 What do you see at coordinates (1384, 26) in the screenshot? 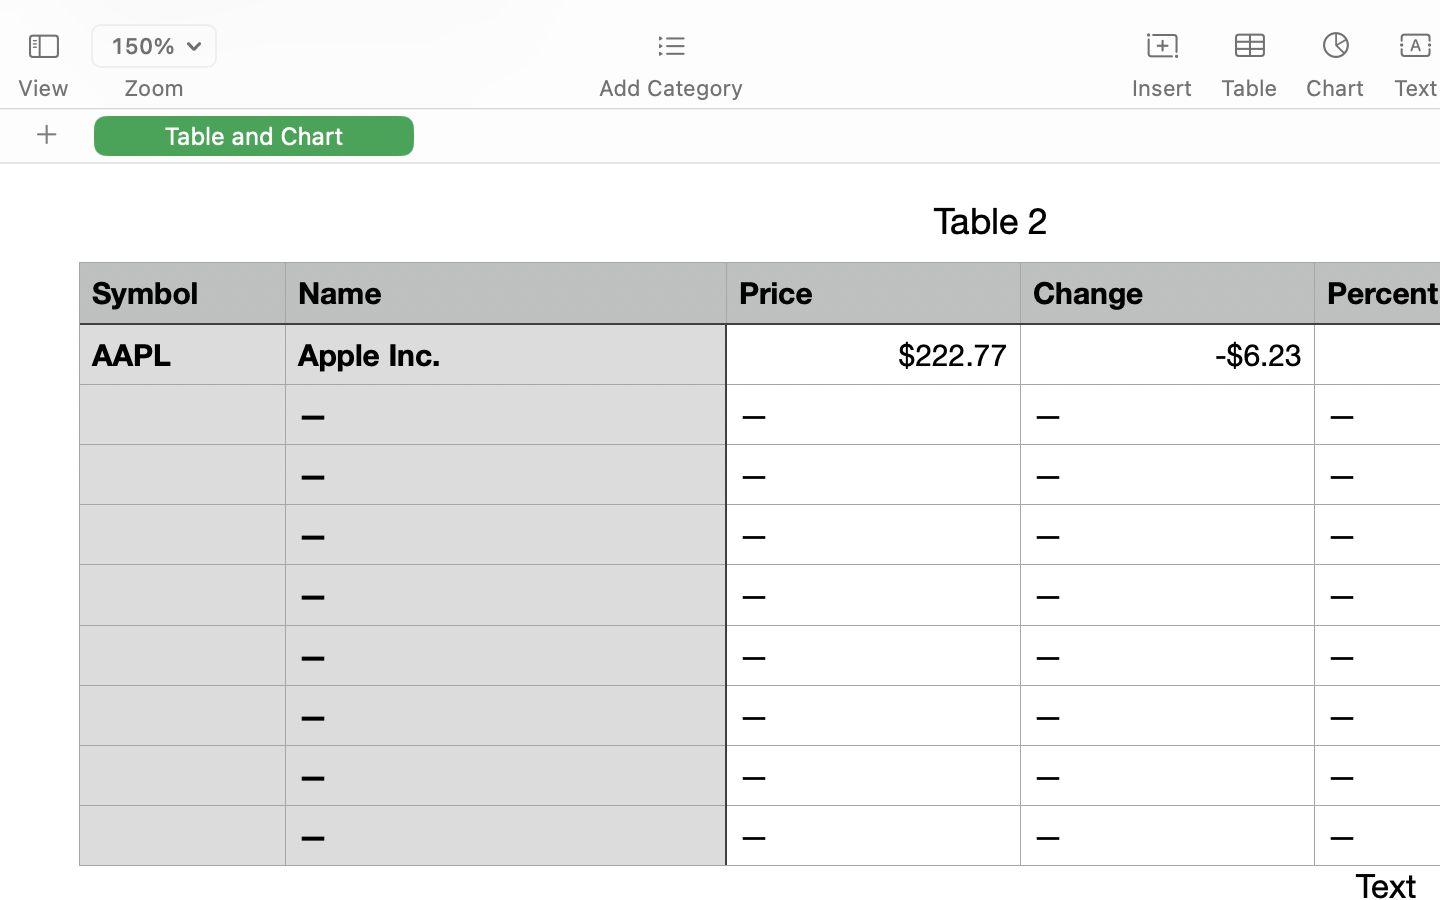
I see `Untitled` at bounding box center [1384, 26].